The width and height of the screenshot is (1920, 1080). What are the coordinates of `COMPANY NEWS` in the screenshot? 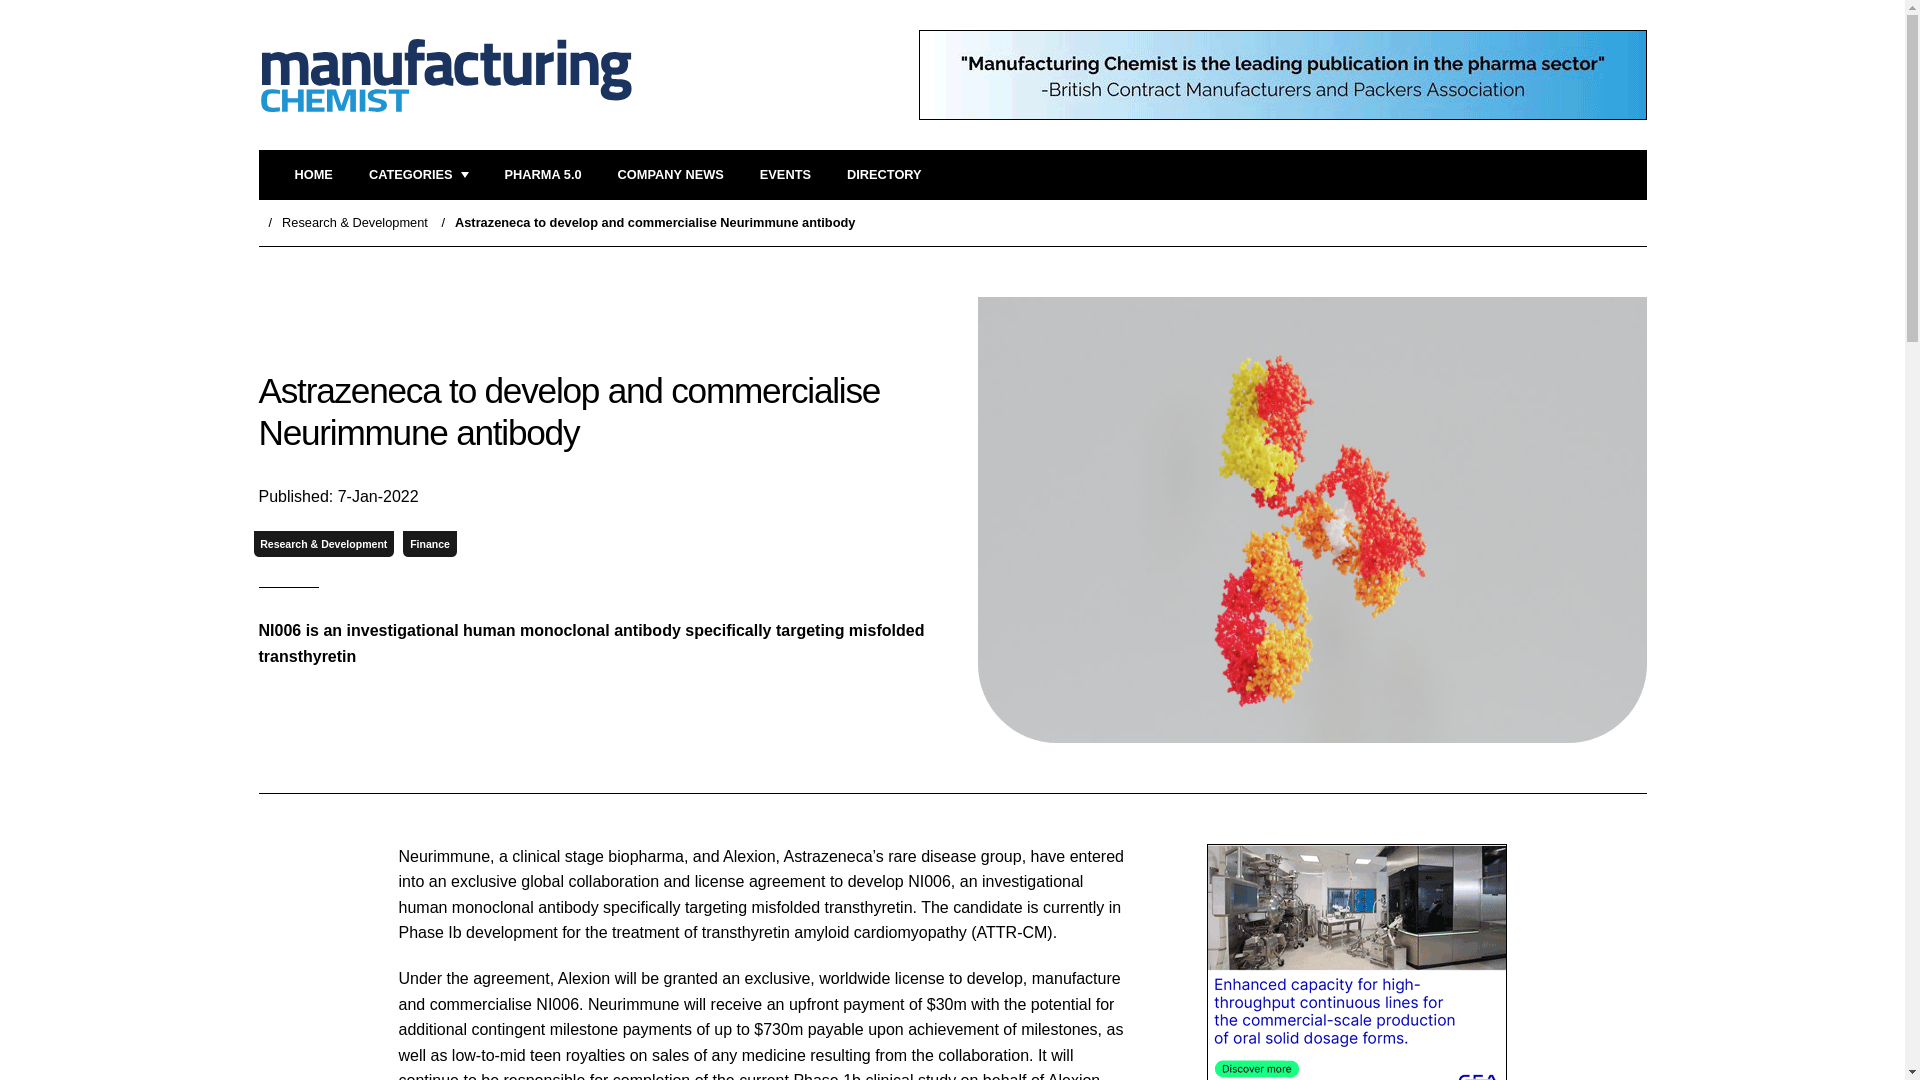 It's located at (670, 175).